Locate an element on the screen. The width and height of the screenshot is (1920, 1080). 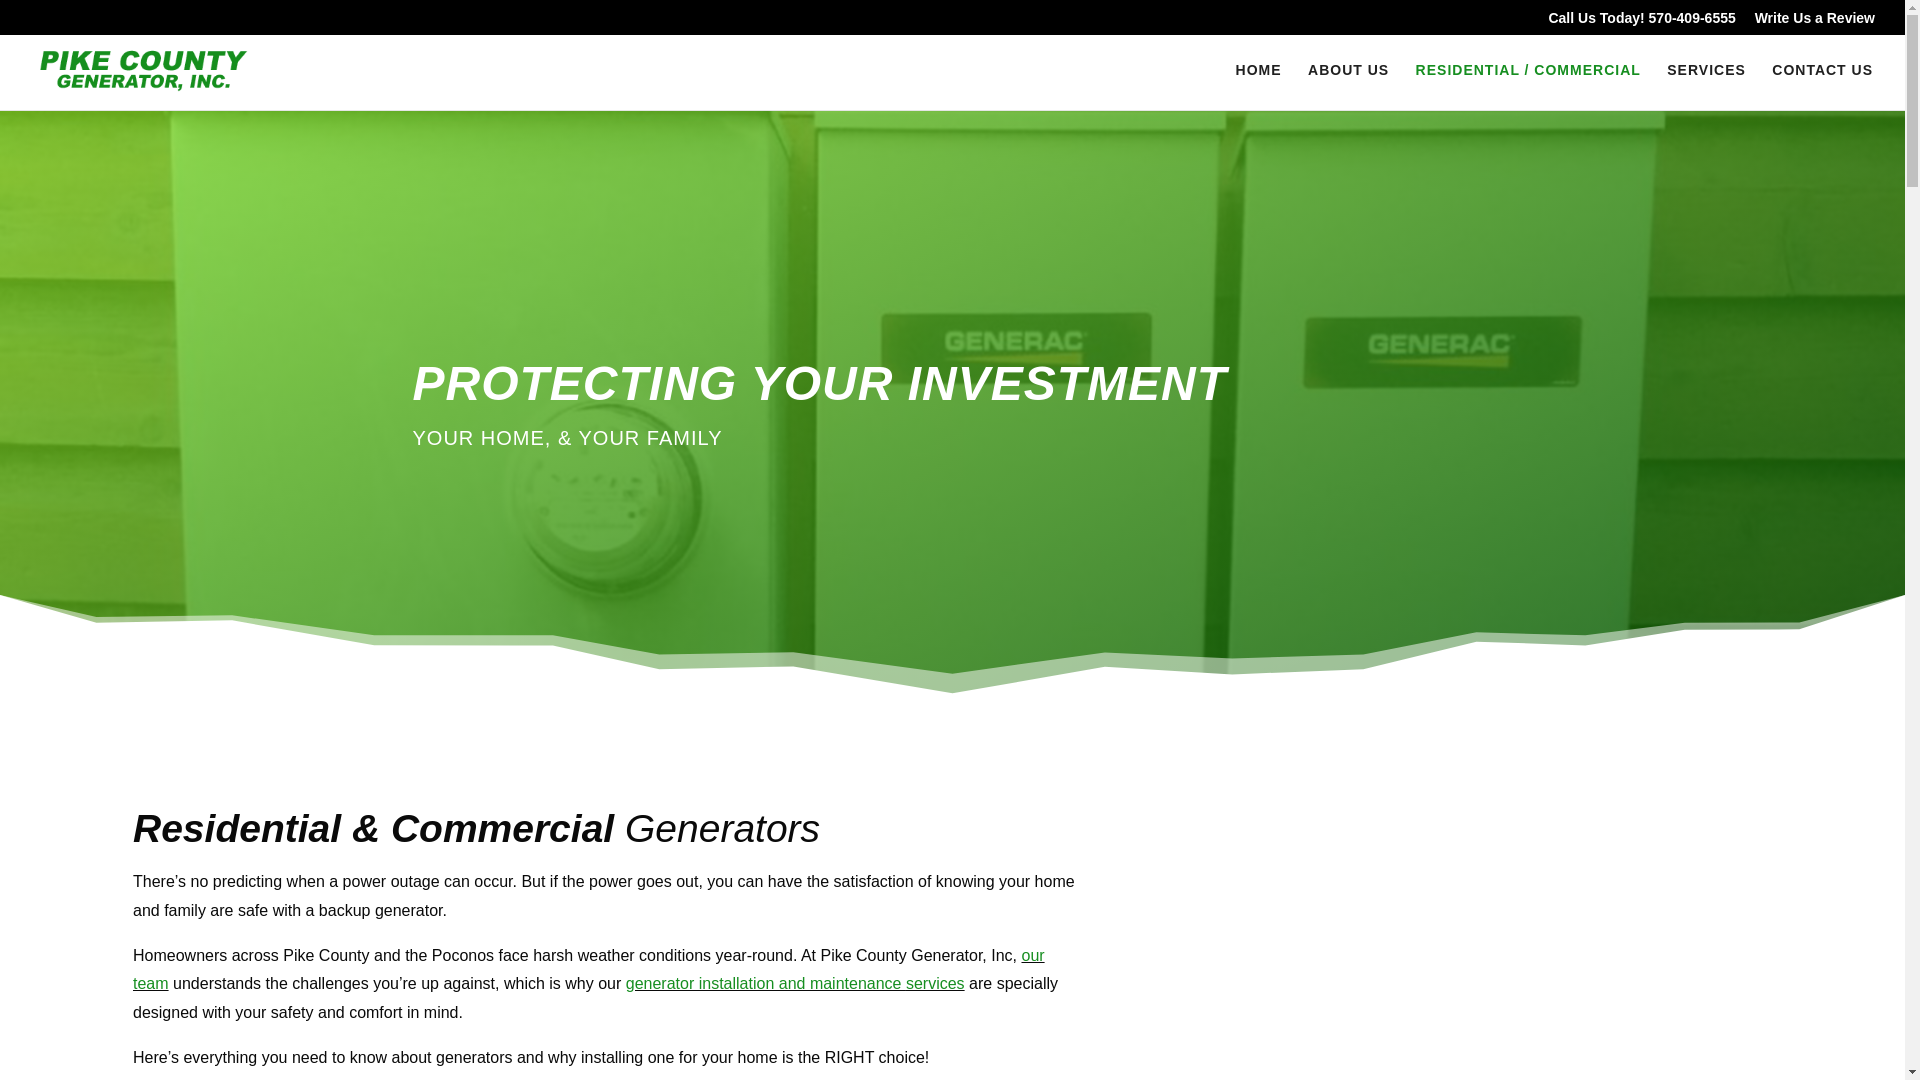
HOME is located at coordinates (1259, 86).